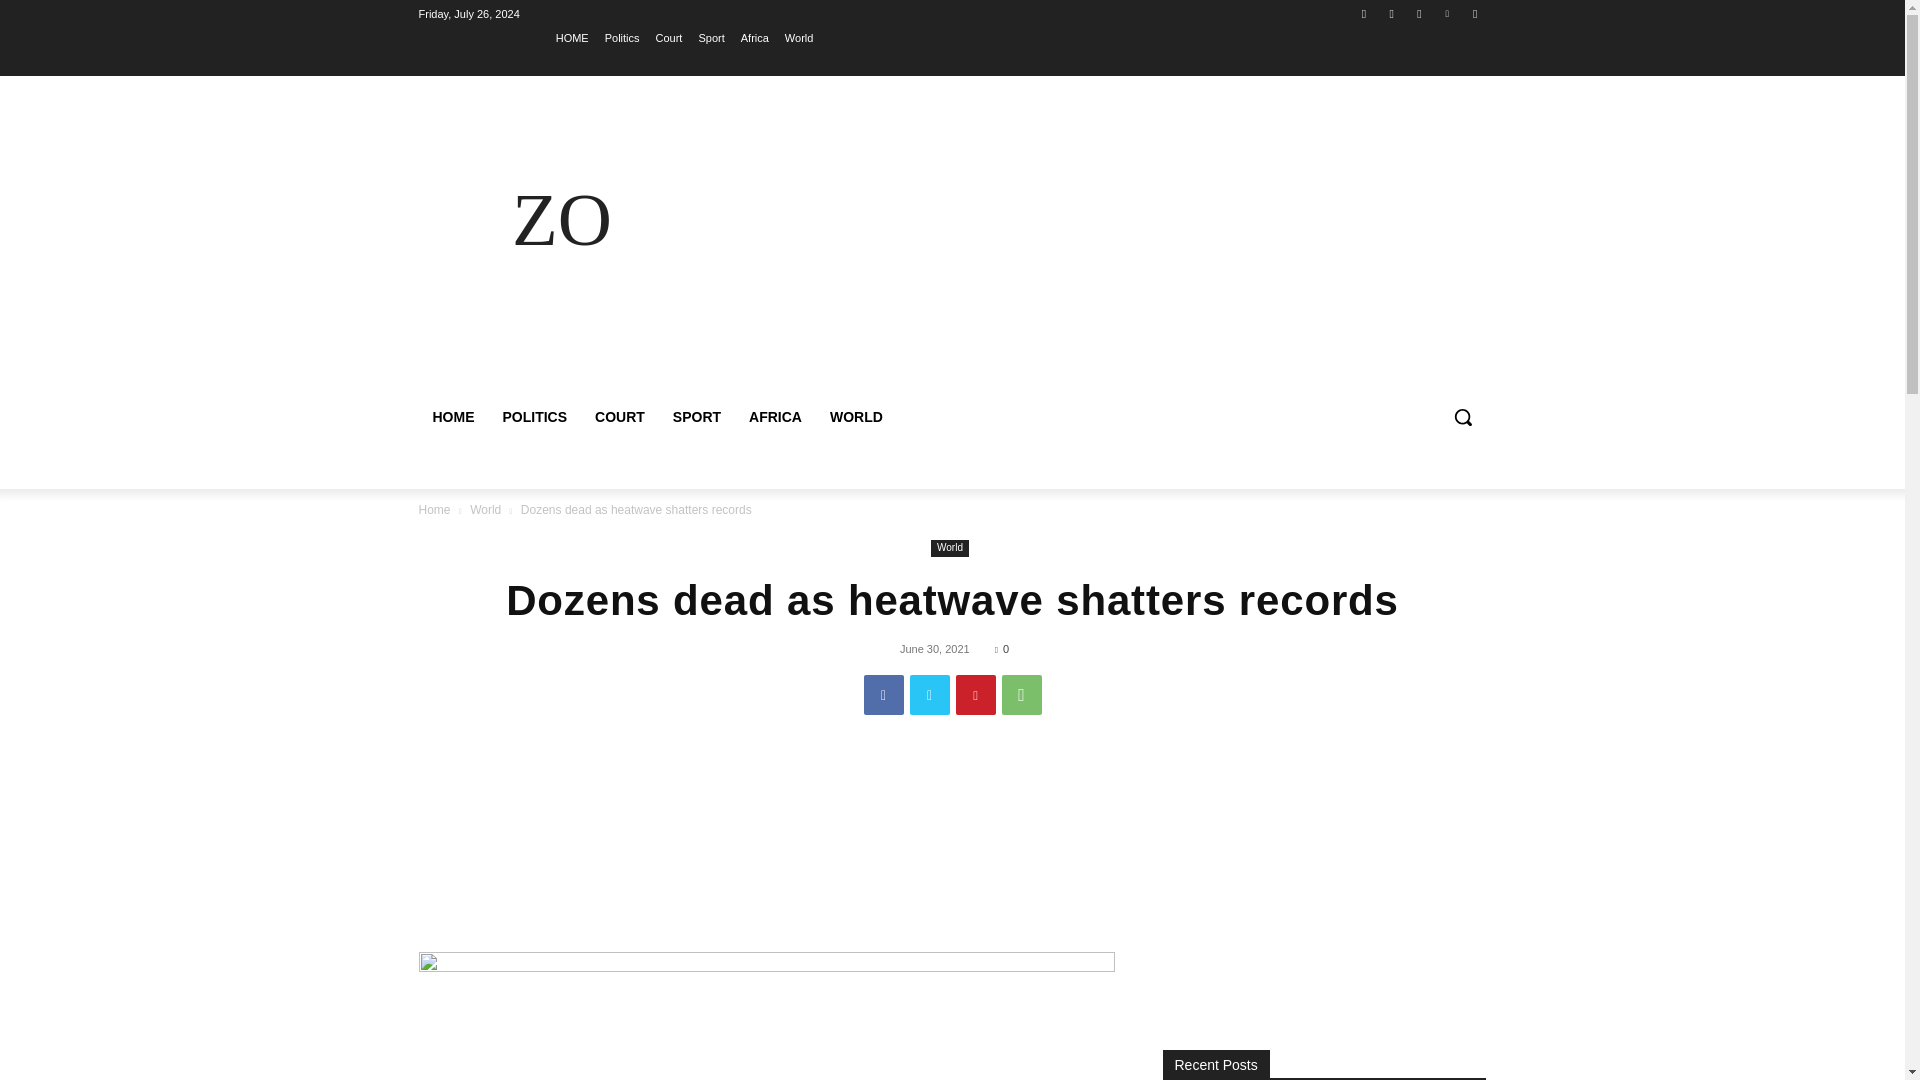 The width and height of the screenshot is (1920, 1080). What do you see at coordinates (776, 416) in the screenshot?
I see `AFRICA` at bounding box center [776, 416].